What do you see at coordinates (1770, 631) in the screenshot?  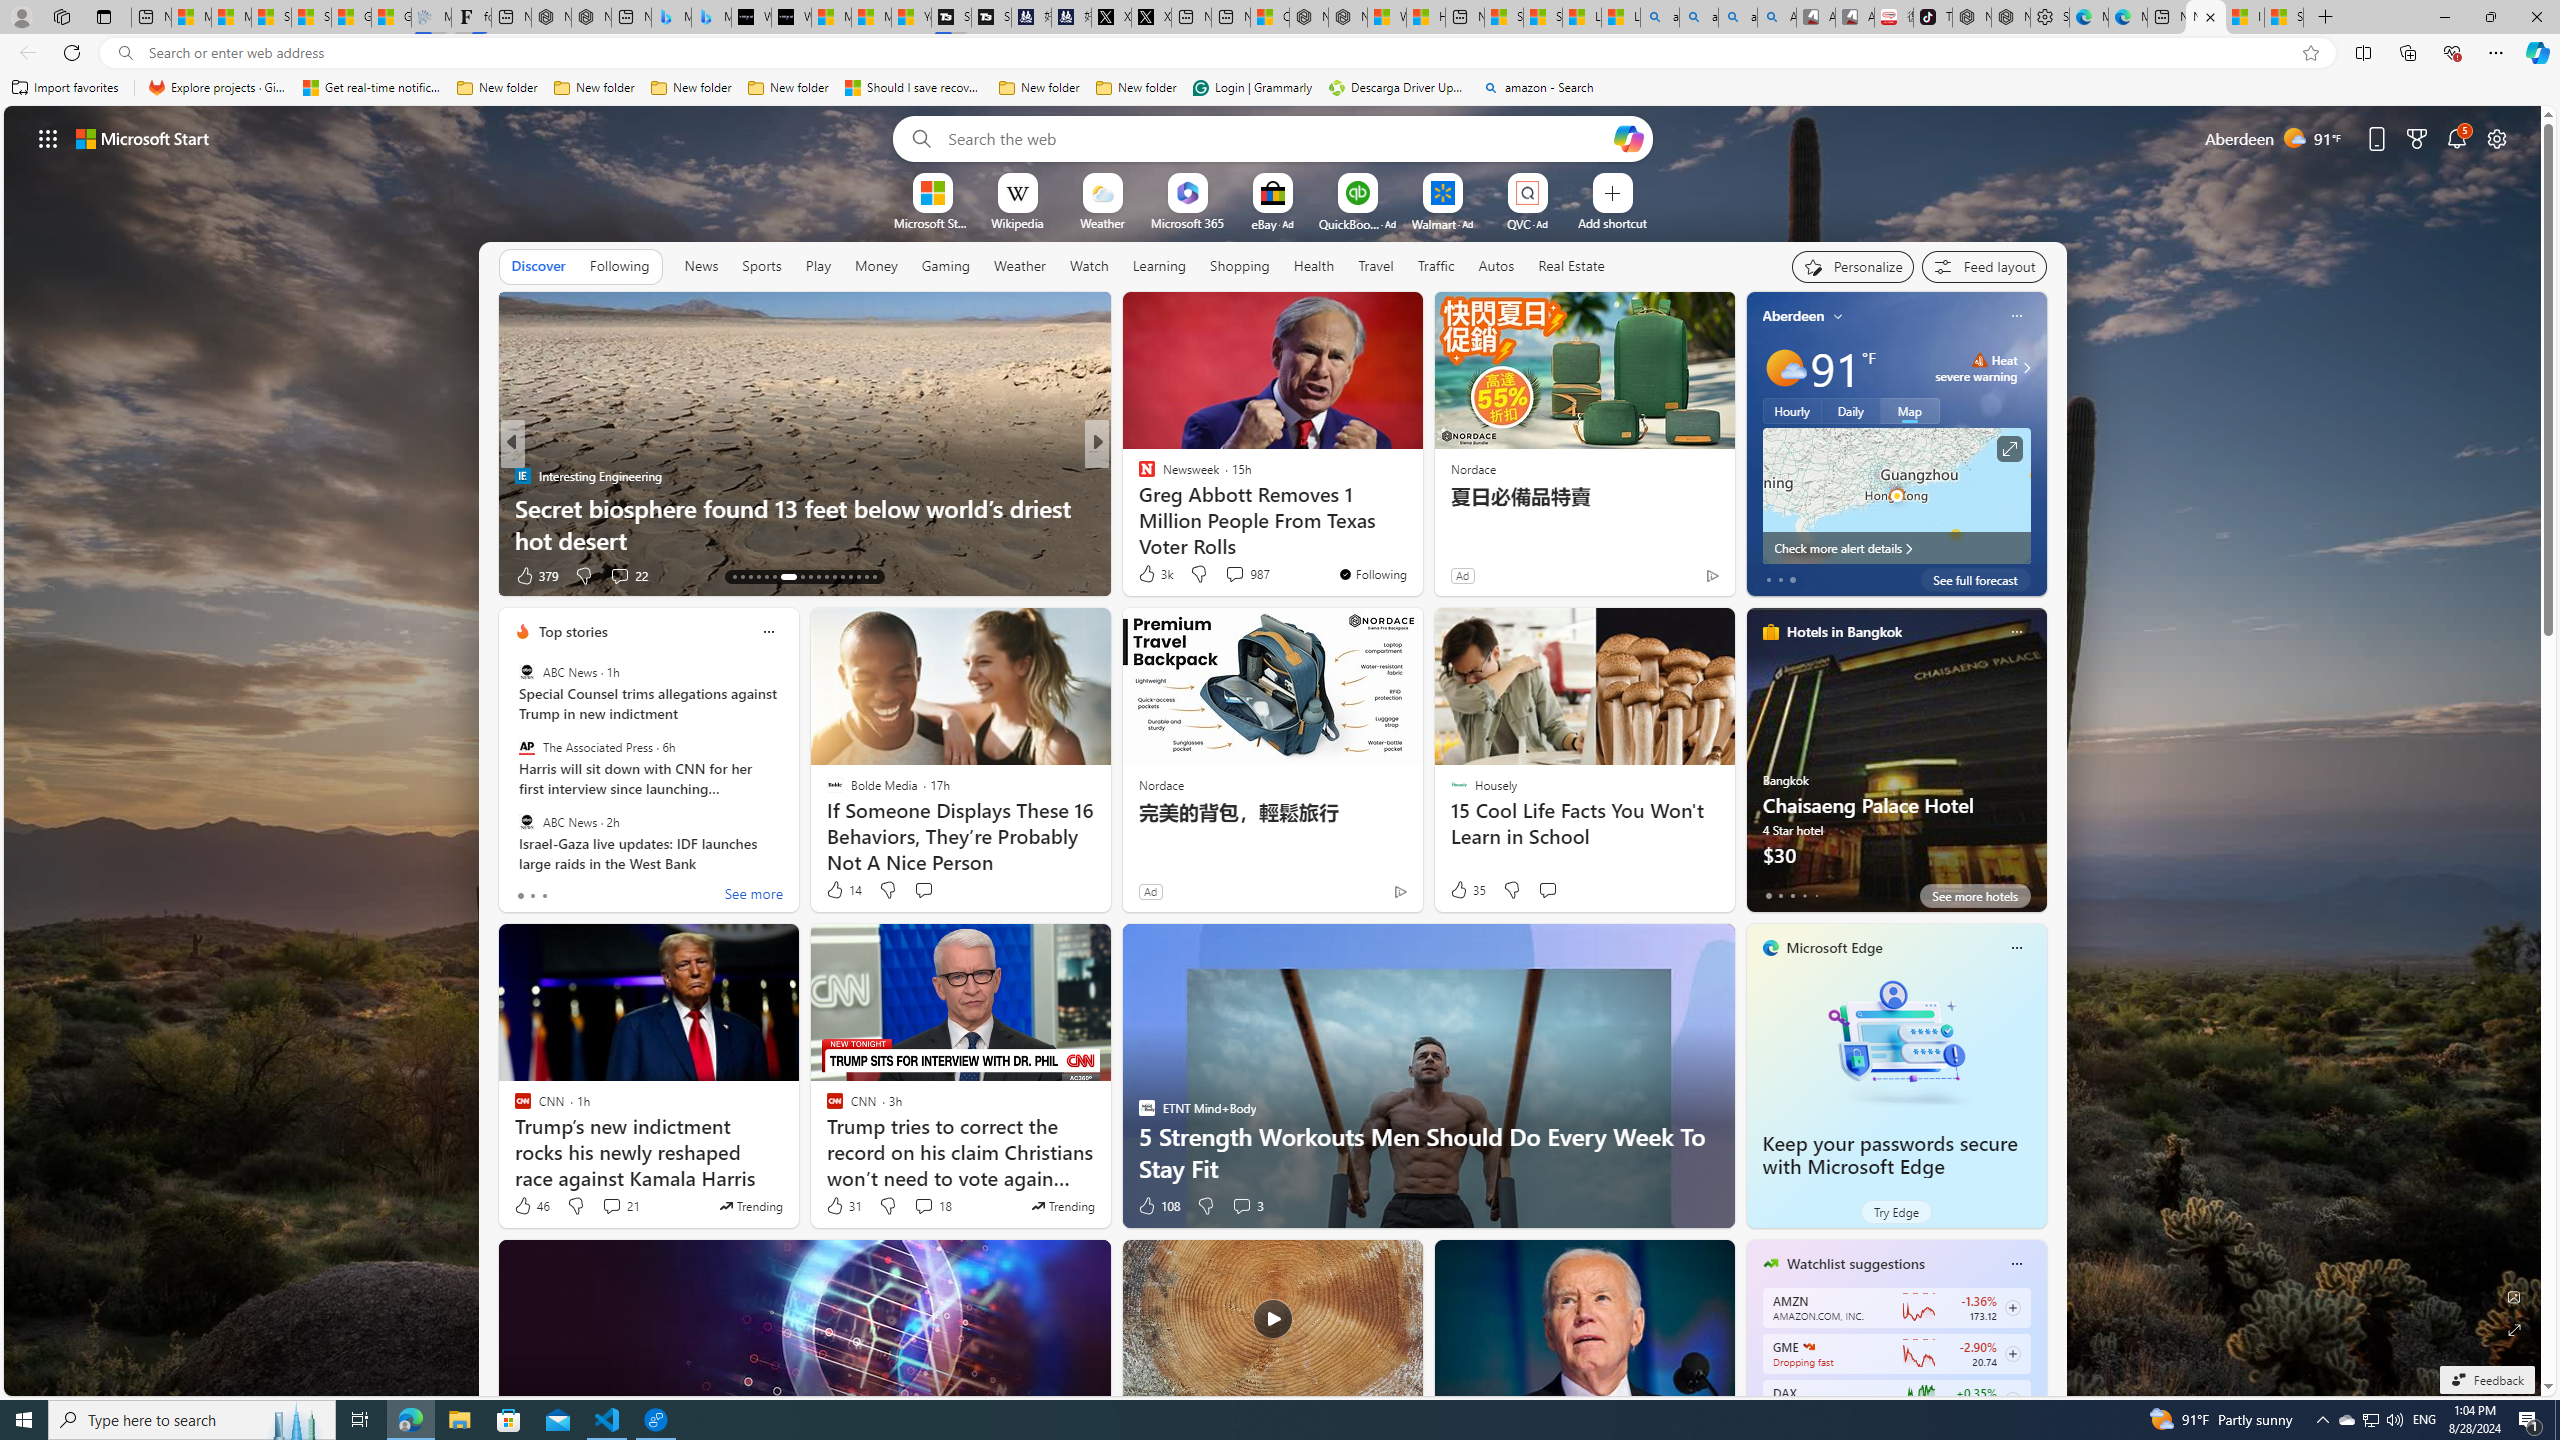 I see `hotels-header-icon` at bounding box center [1770, 631].